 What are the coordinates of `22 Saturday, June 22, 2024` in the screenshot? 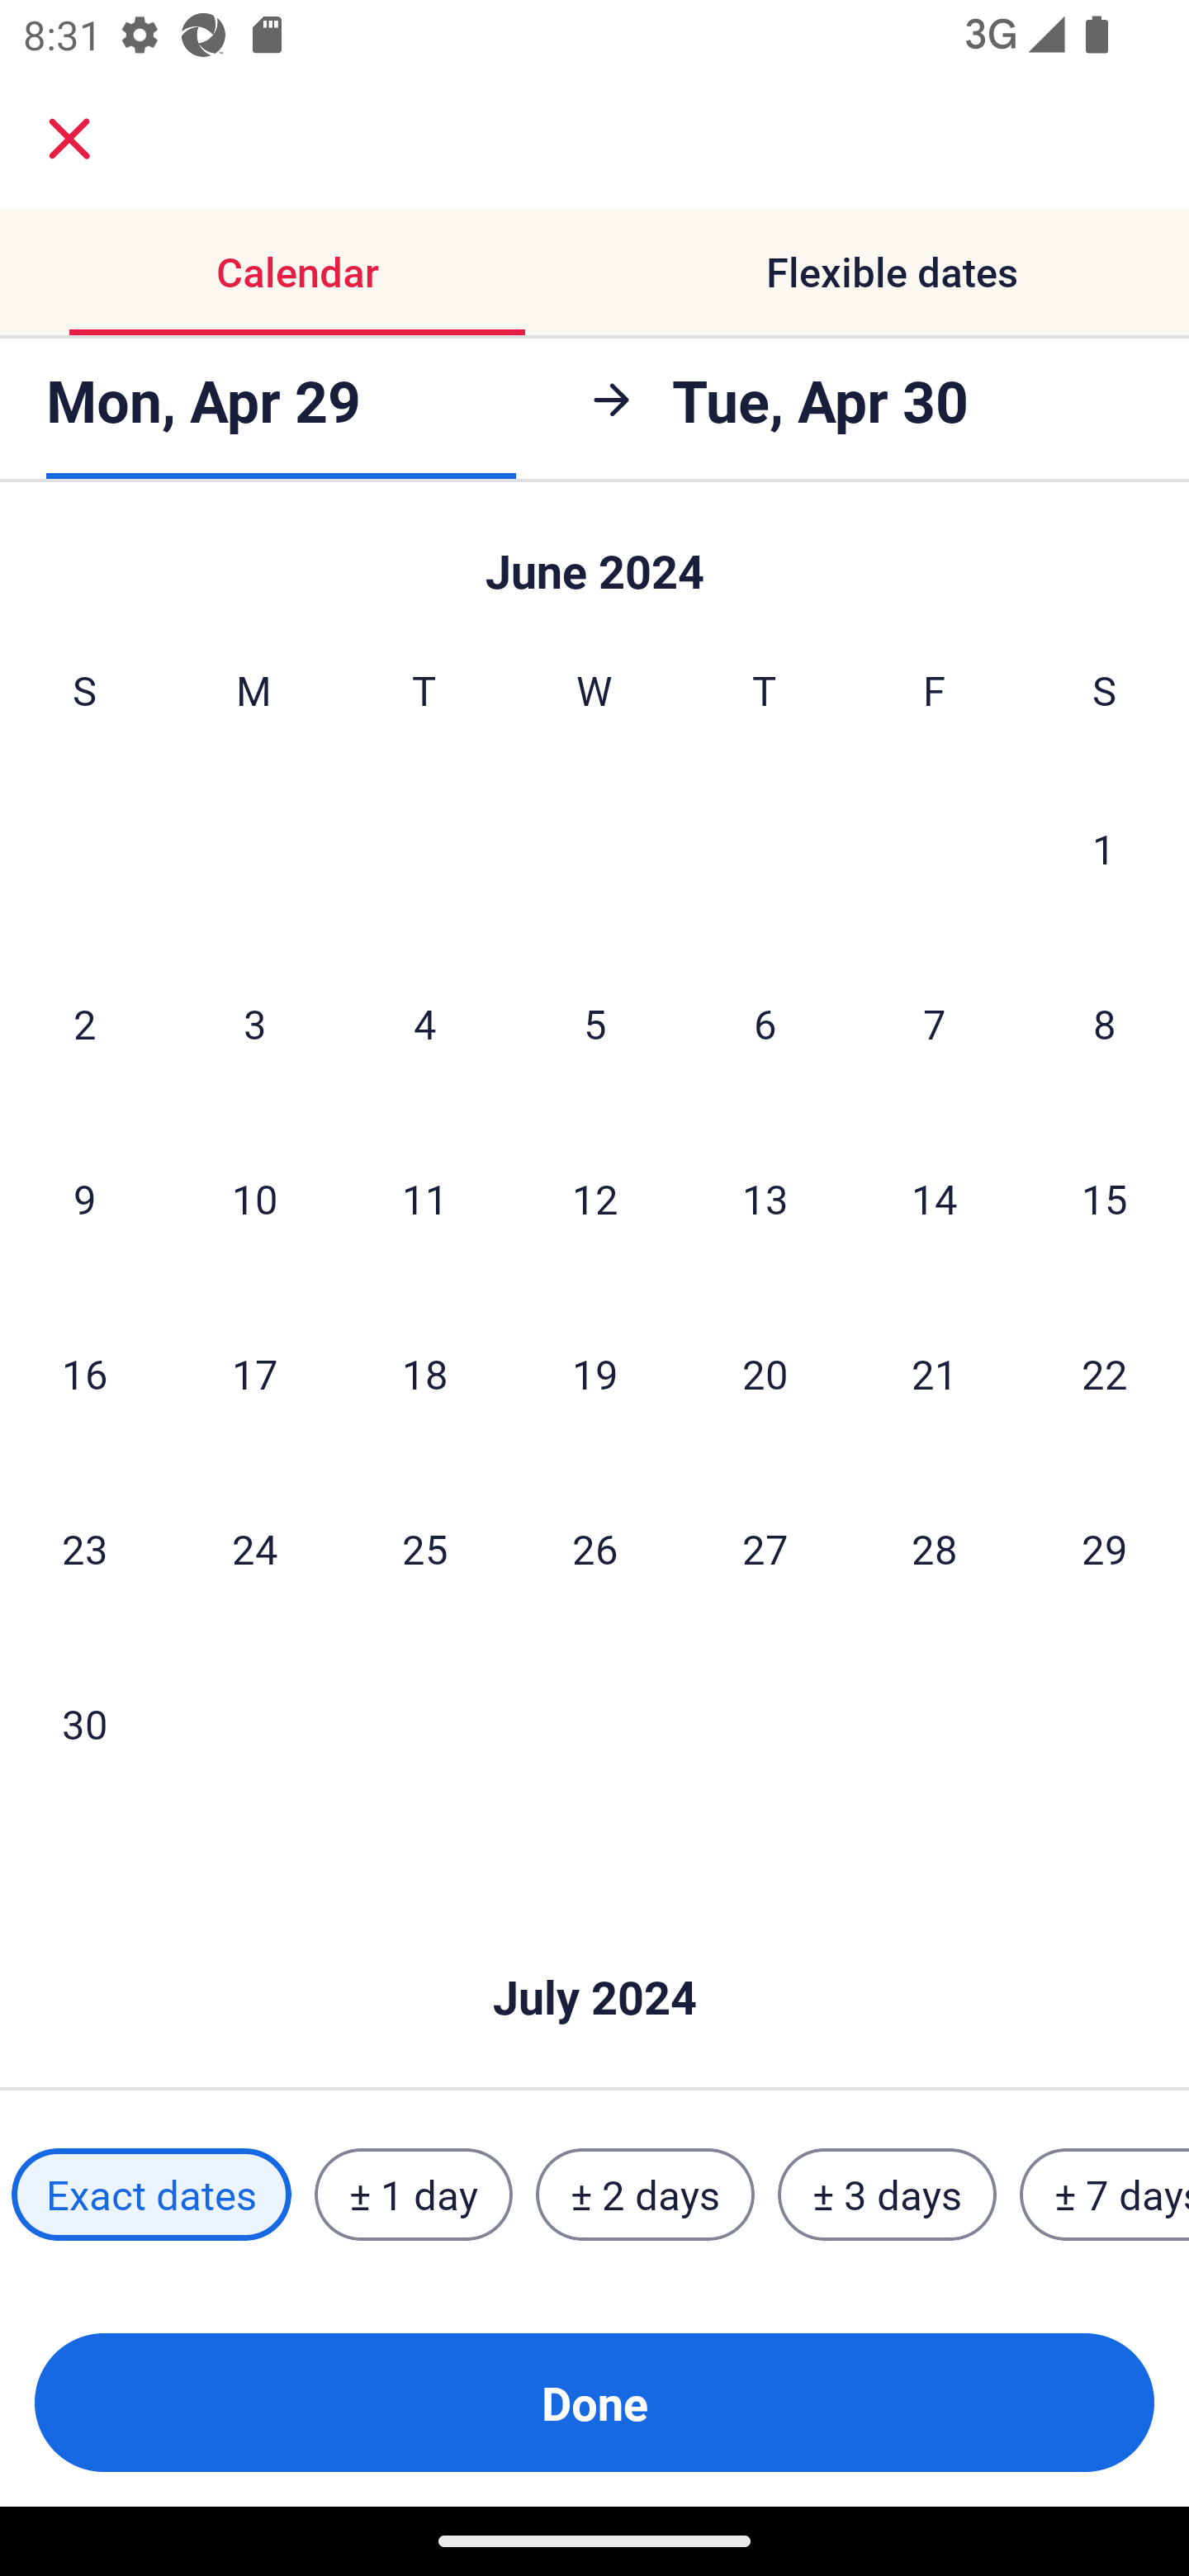 It's located at (1105, 1372).